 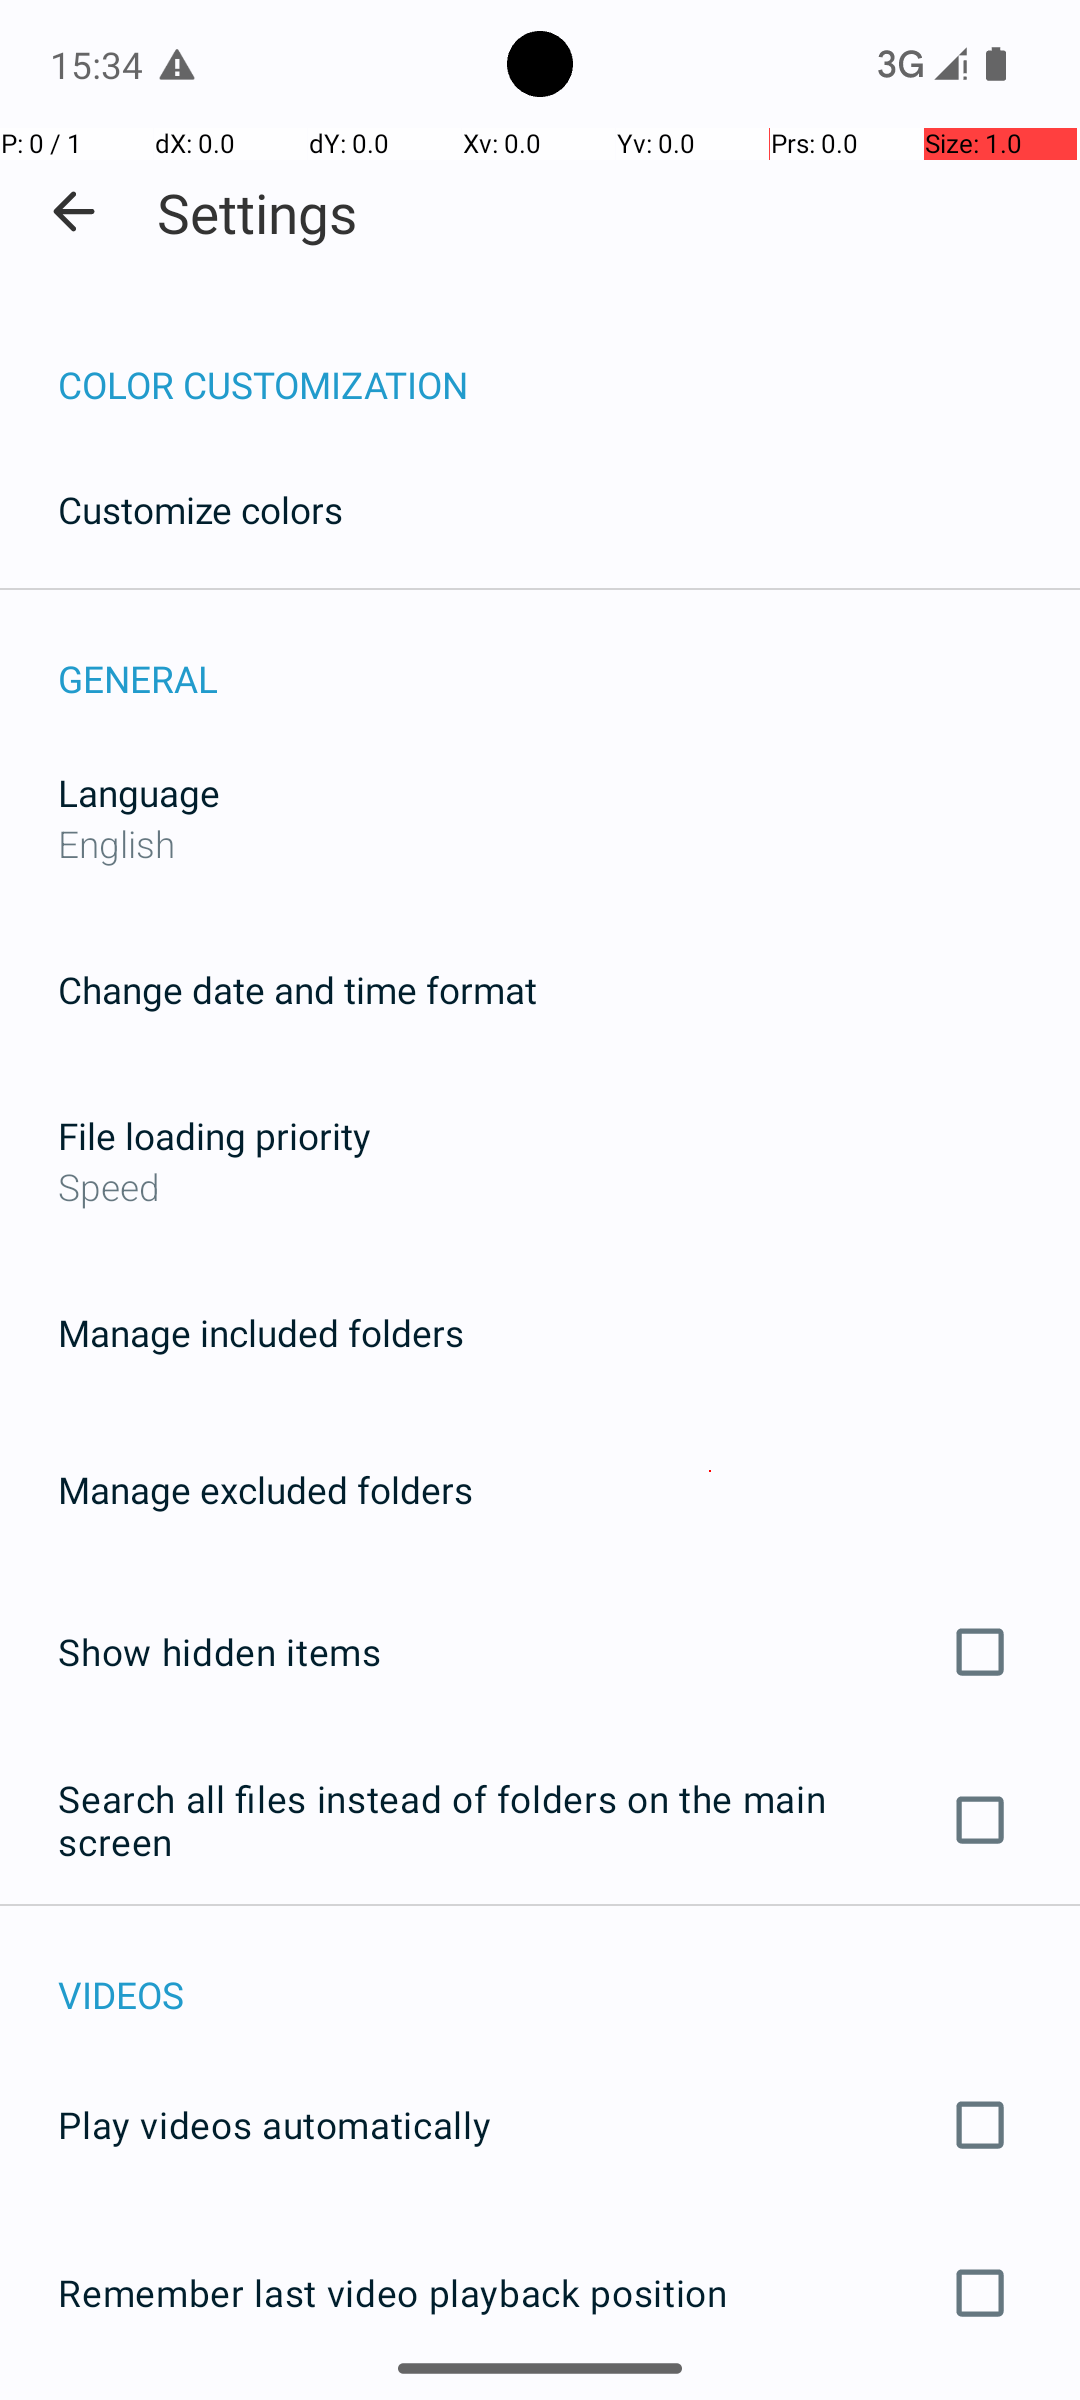 What do you see at coordinates (540, 2293) in the screenshot?
I see `Remember last video playback position` at bounding box center [540, 2293].